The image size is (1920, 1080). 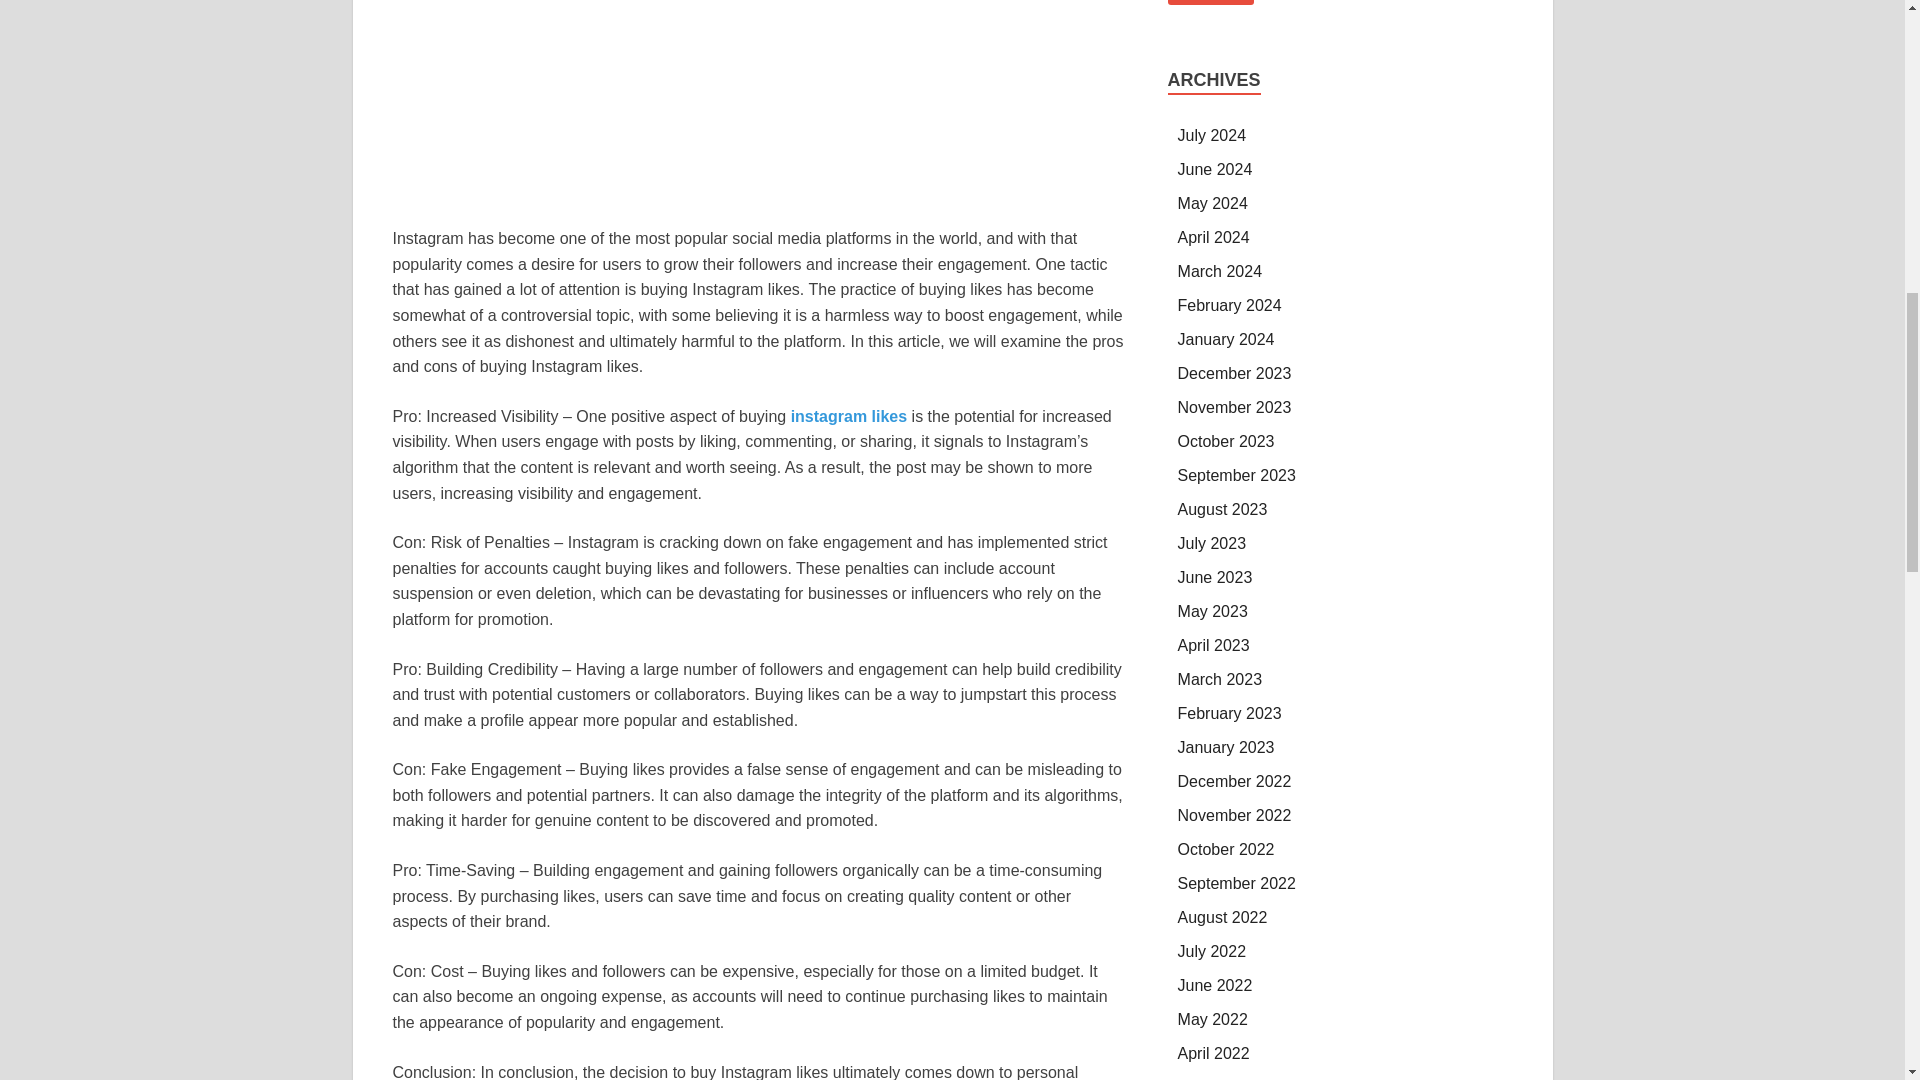 What do you see at coordinates (1235, 406) in the screenshot?
I see `November 2023` at bounding box center [1235, 406].